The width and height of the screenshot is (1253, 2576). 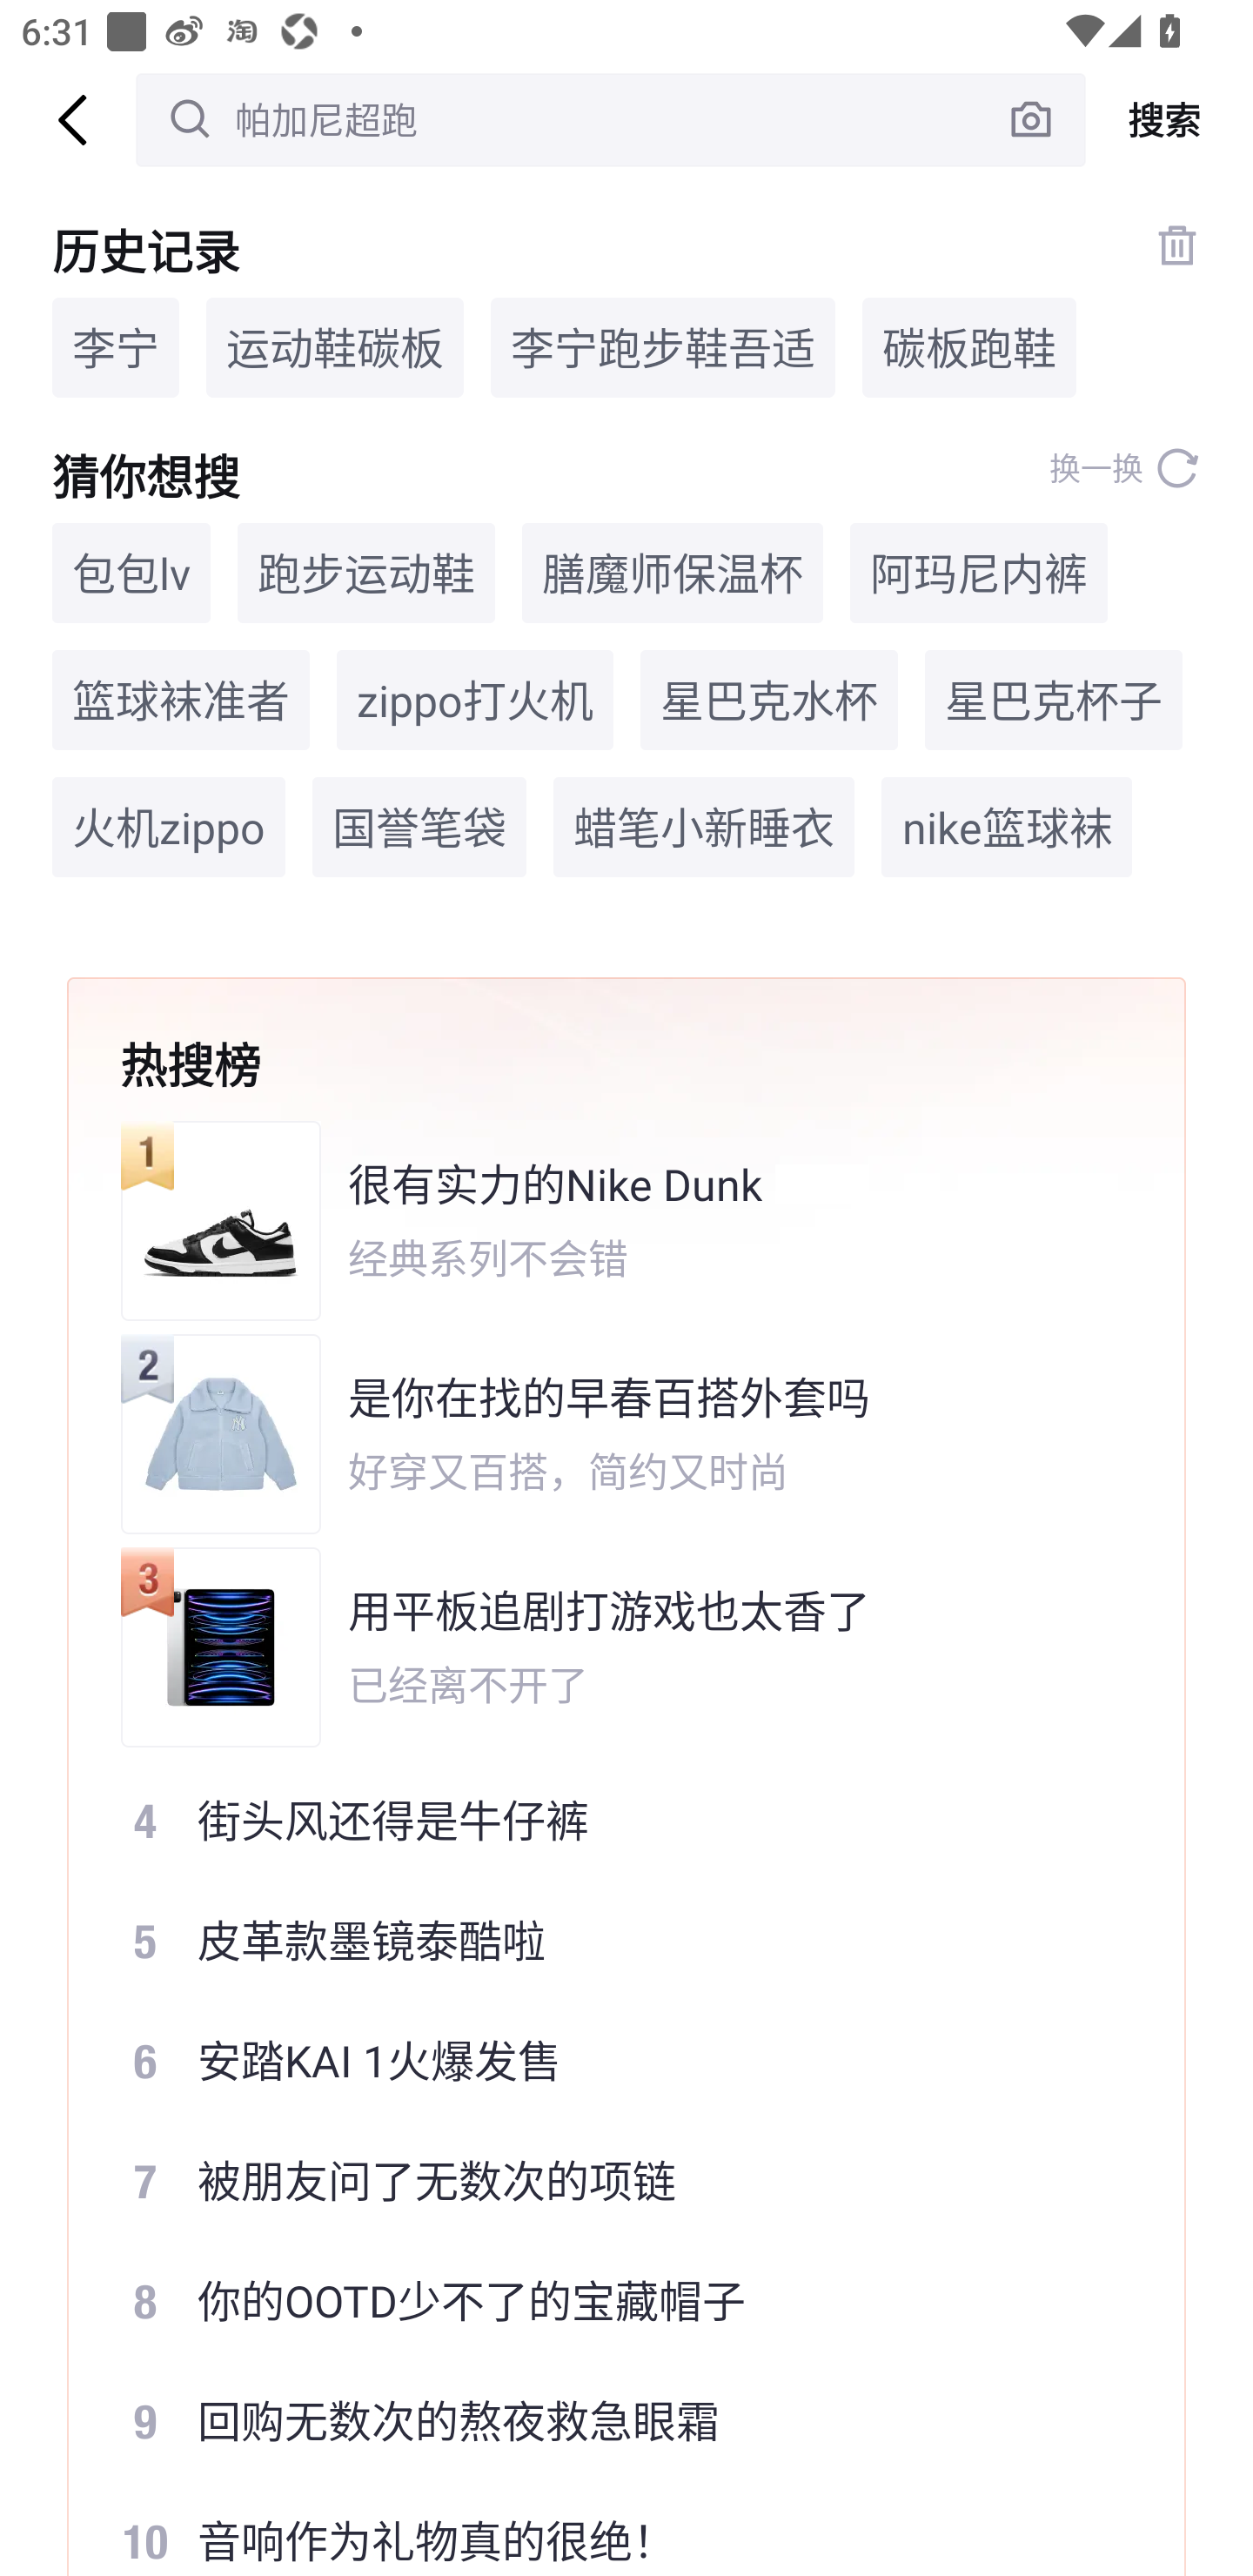 I want to click on 跑步运动鞋, so click(x=365, y=573).